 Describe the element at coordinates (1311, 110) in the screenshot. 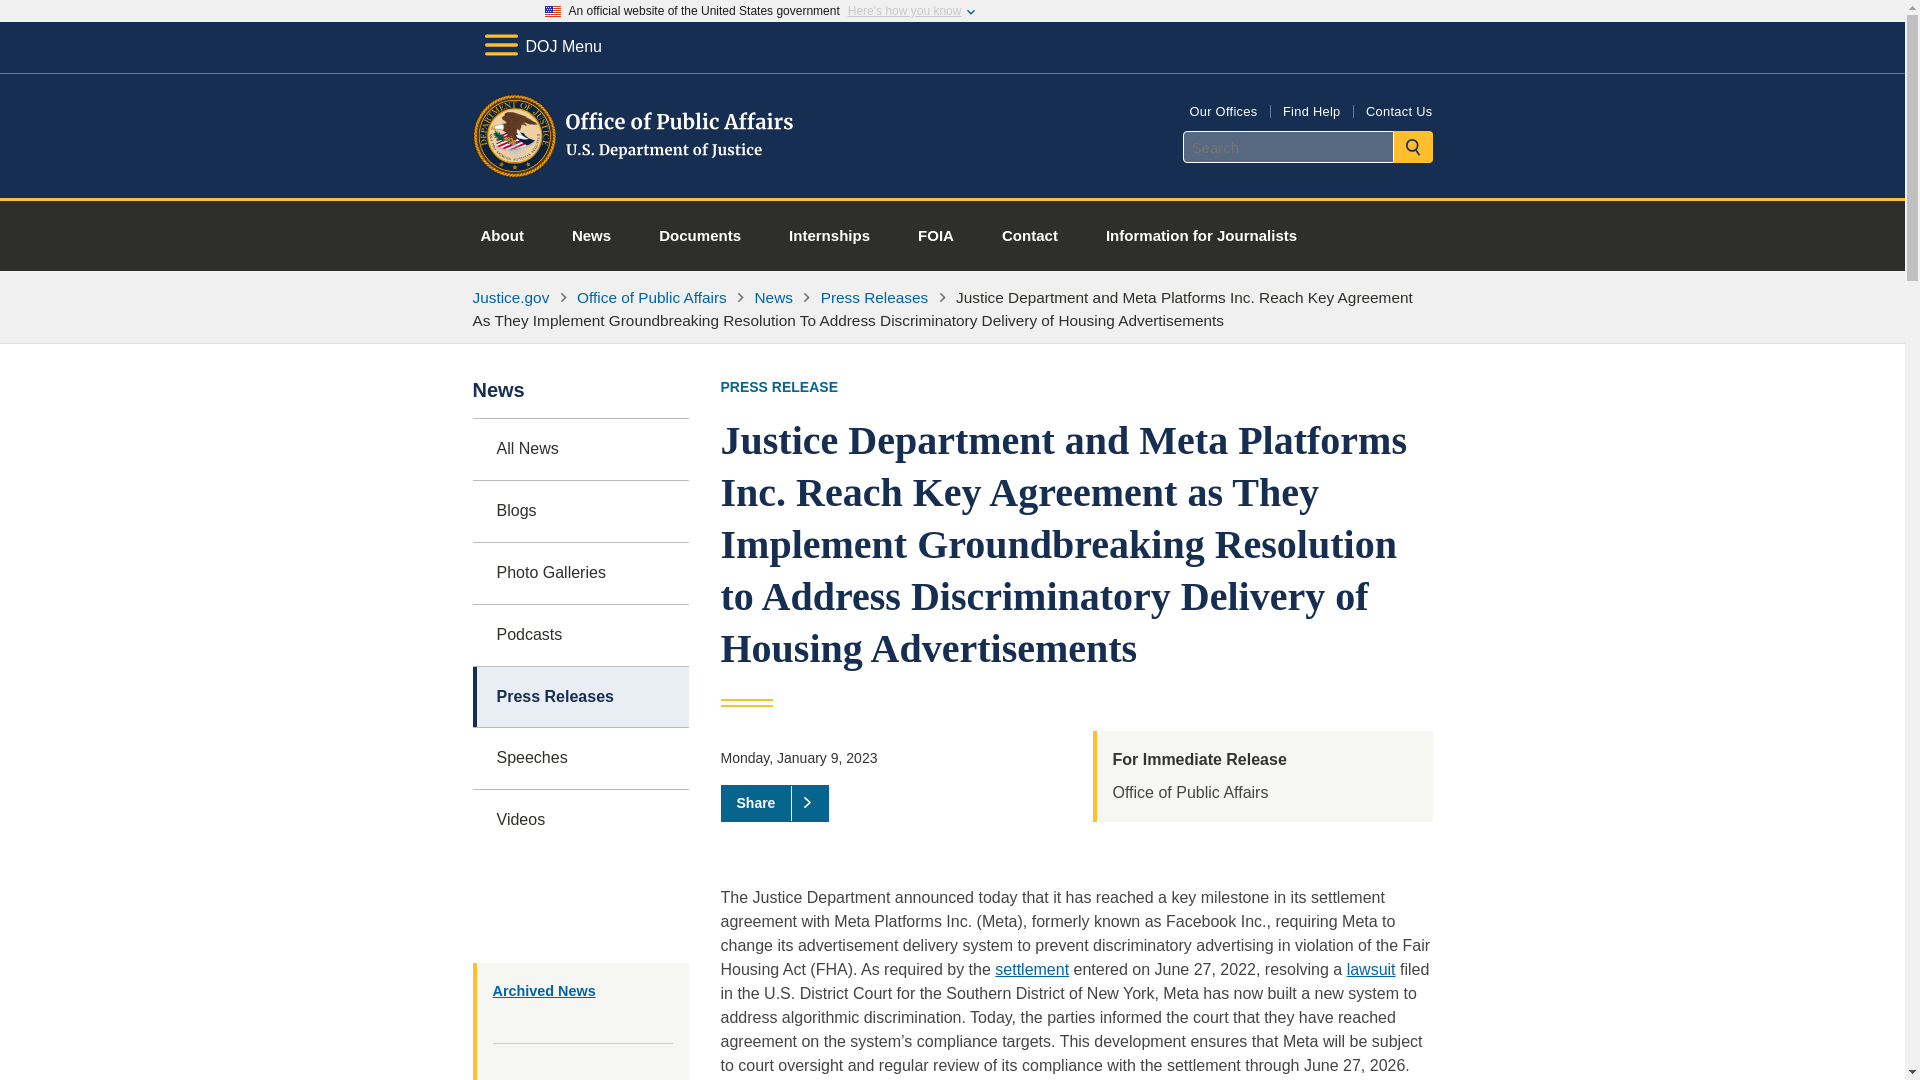

I see `Find Help` at that location.